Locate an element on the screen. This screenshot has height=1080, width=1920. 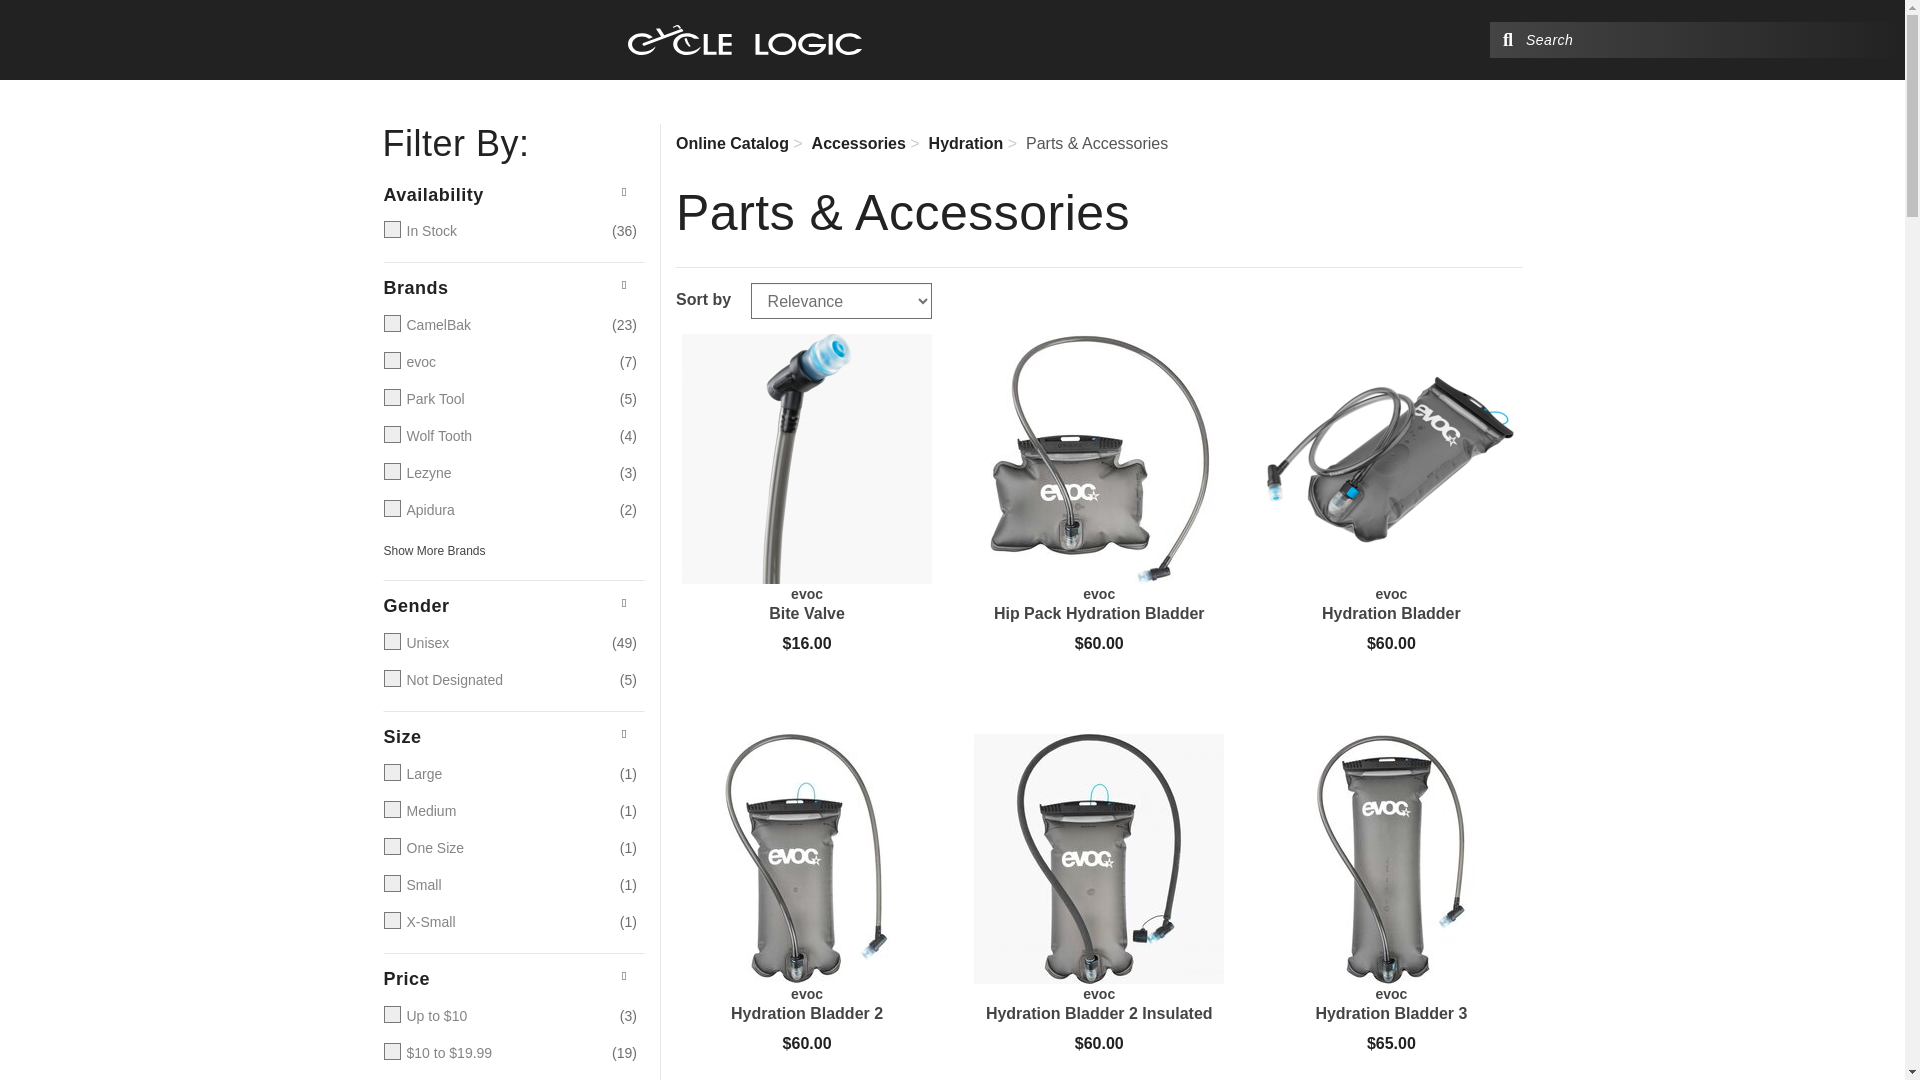
Search is located at coordinates (1508, 40).